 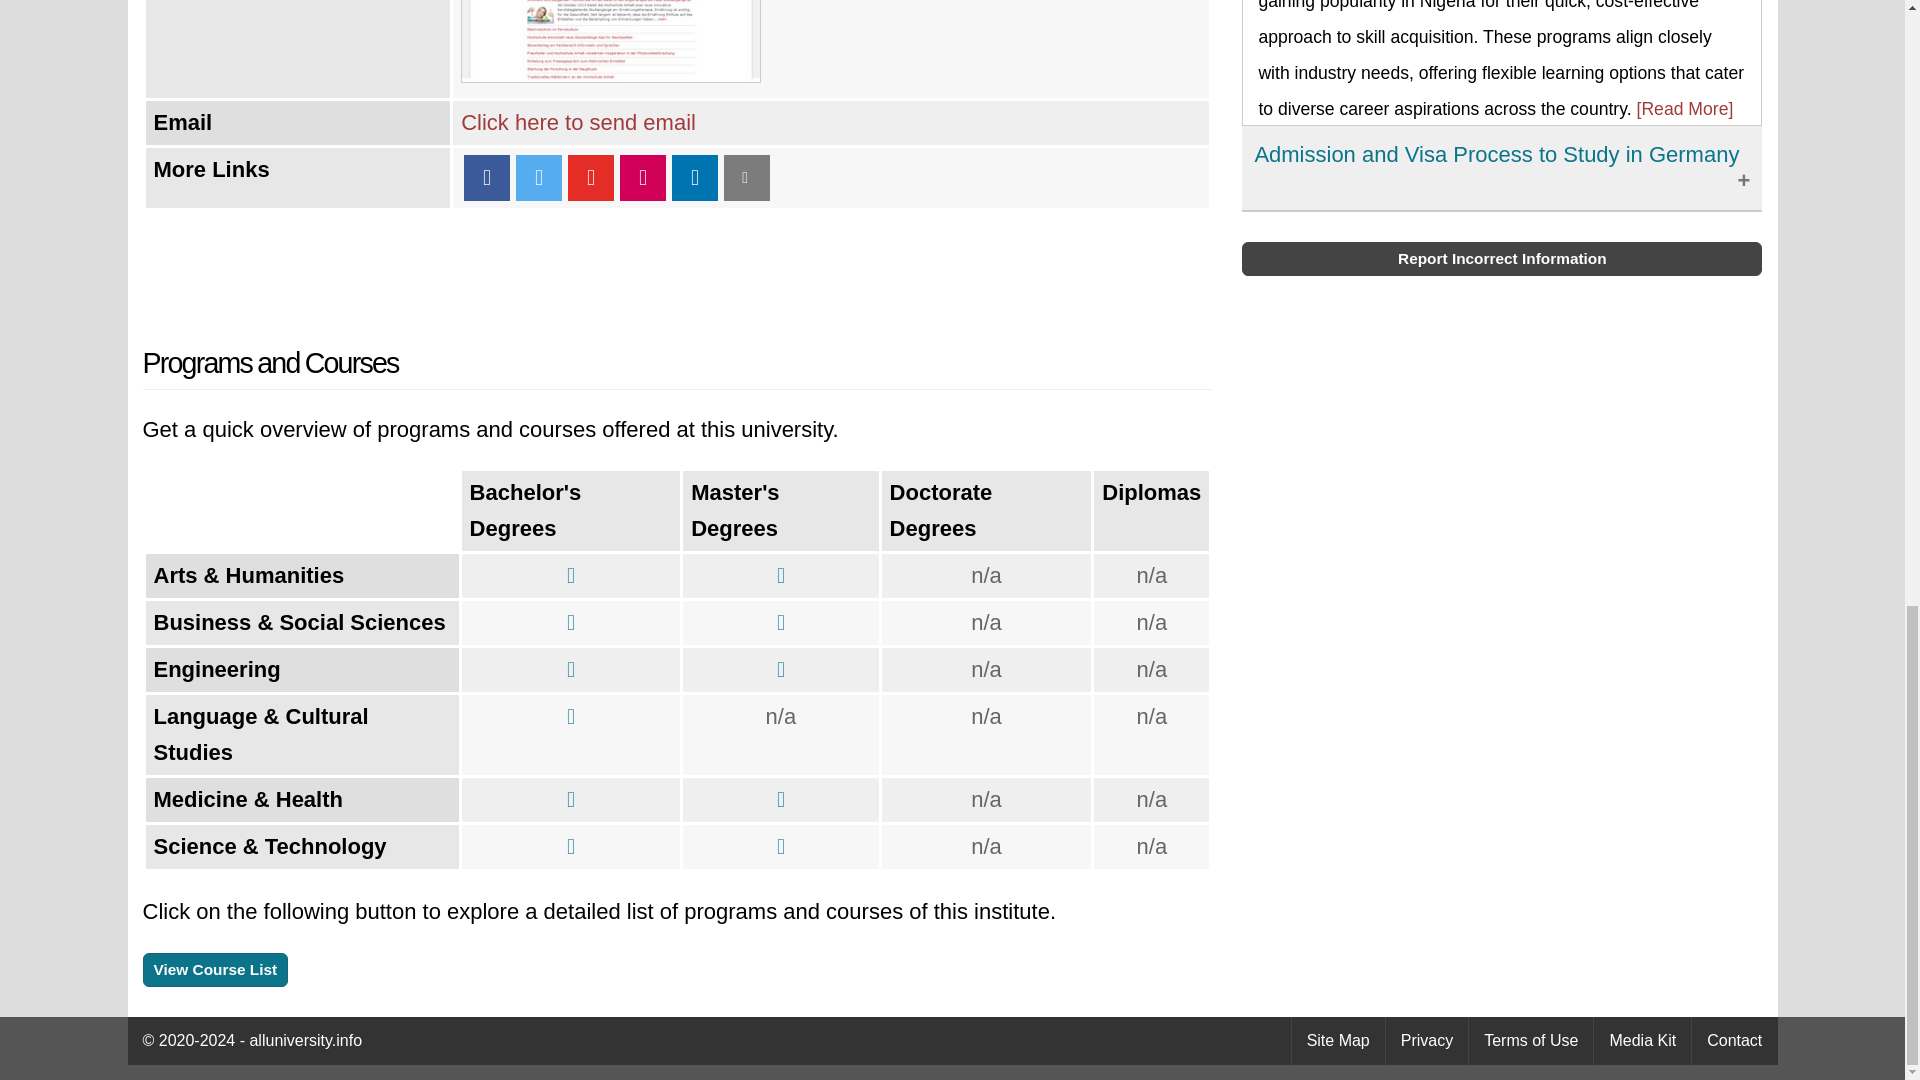 What do you see at coordinates (1338, 1040) in the screenshot?
I see `Site Map` at bounding box center [1338, 1040].